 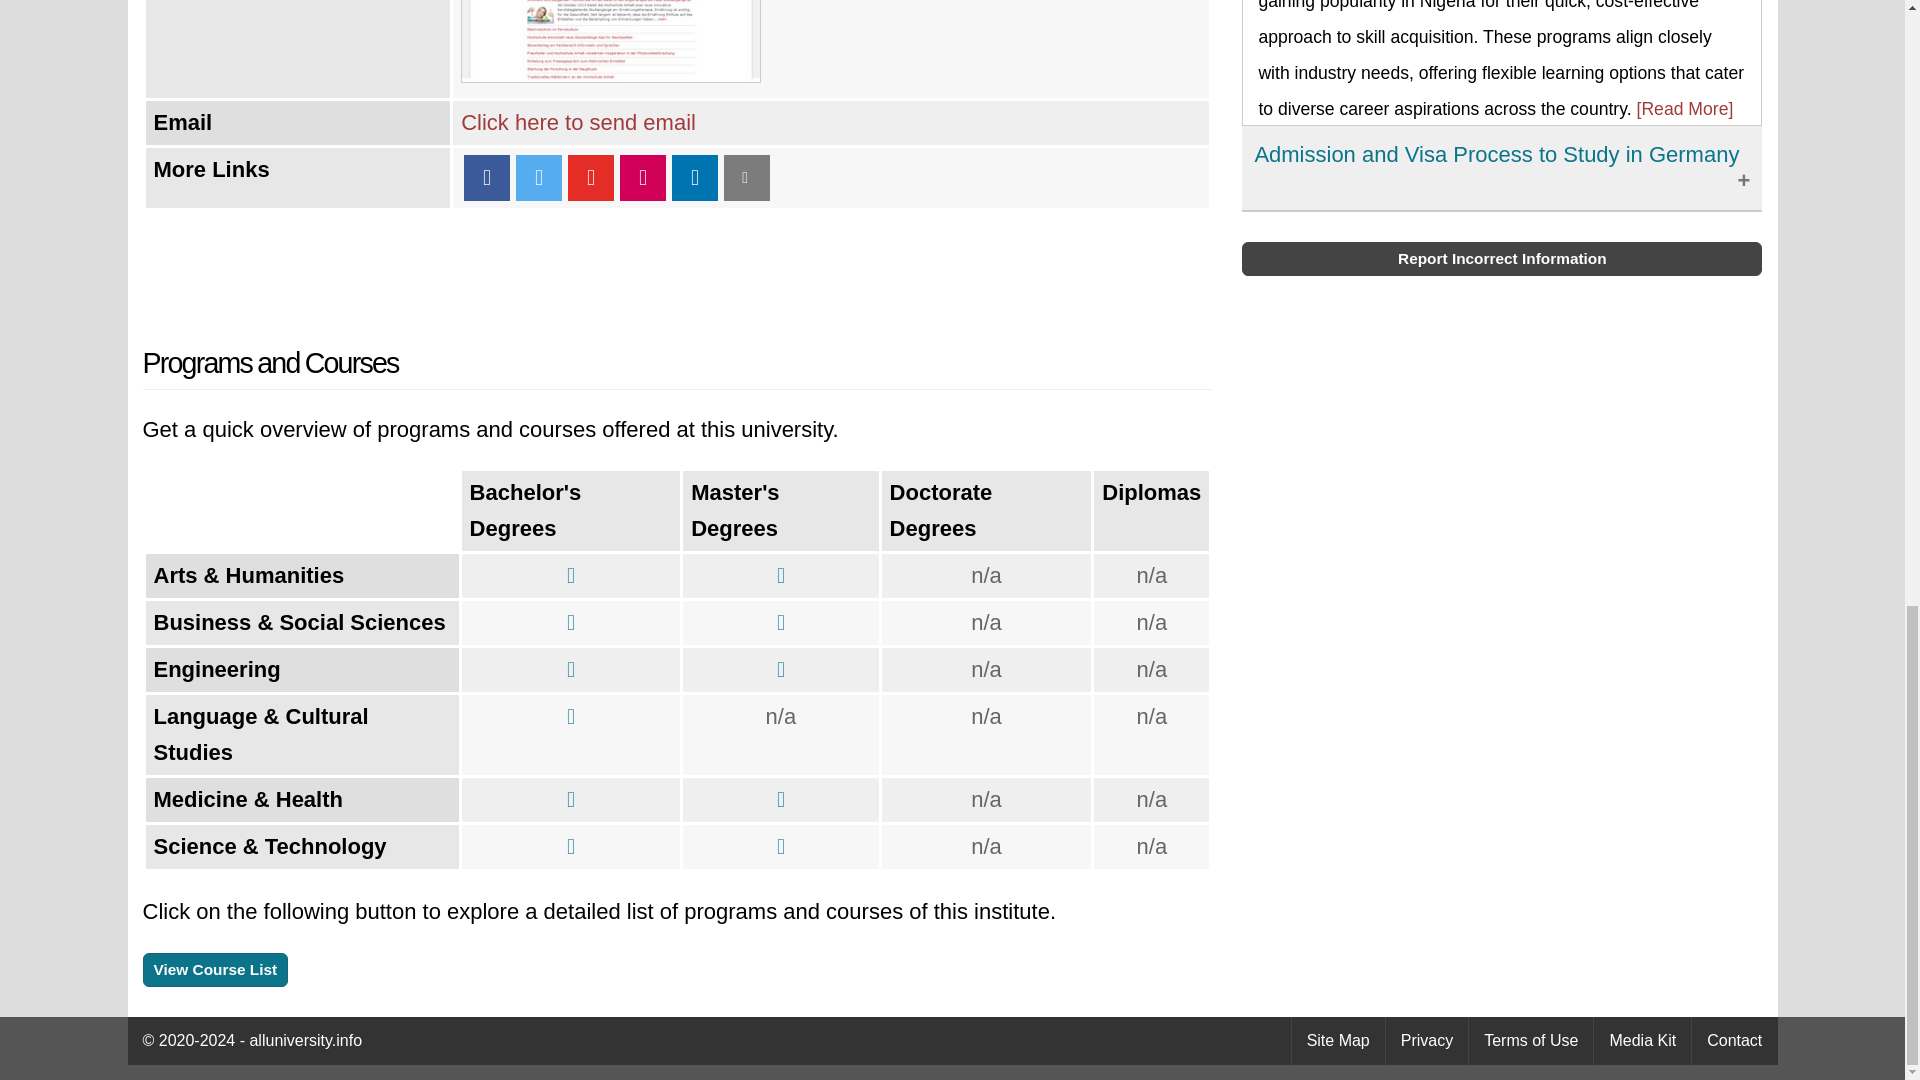 What do you see at coordinates (1338, 1040) in the screenshot?
I see `Site Map` at bounding box center [1338, 1040].